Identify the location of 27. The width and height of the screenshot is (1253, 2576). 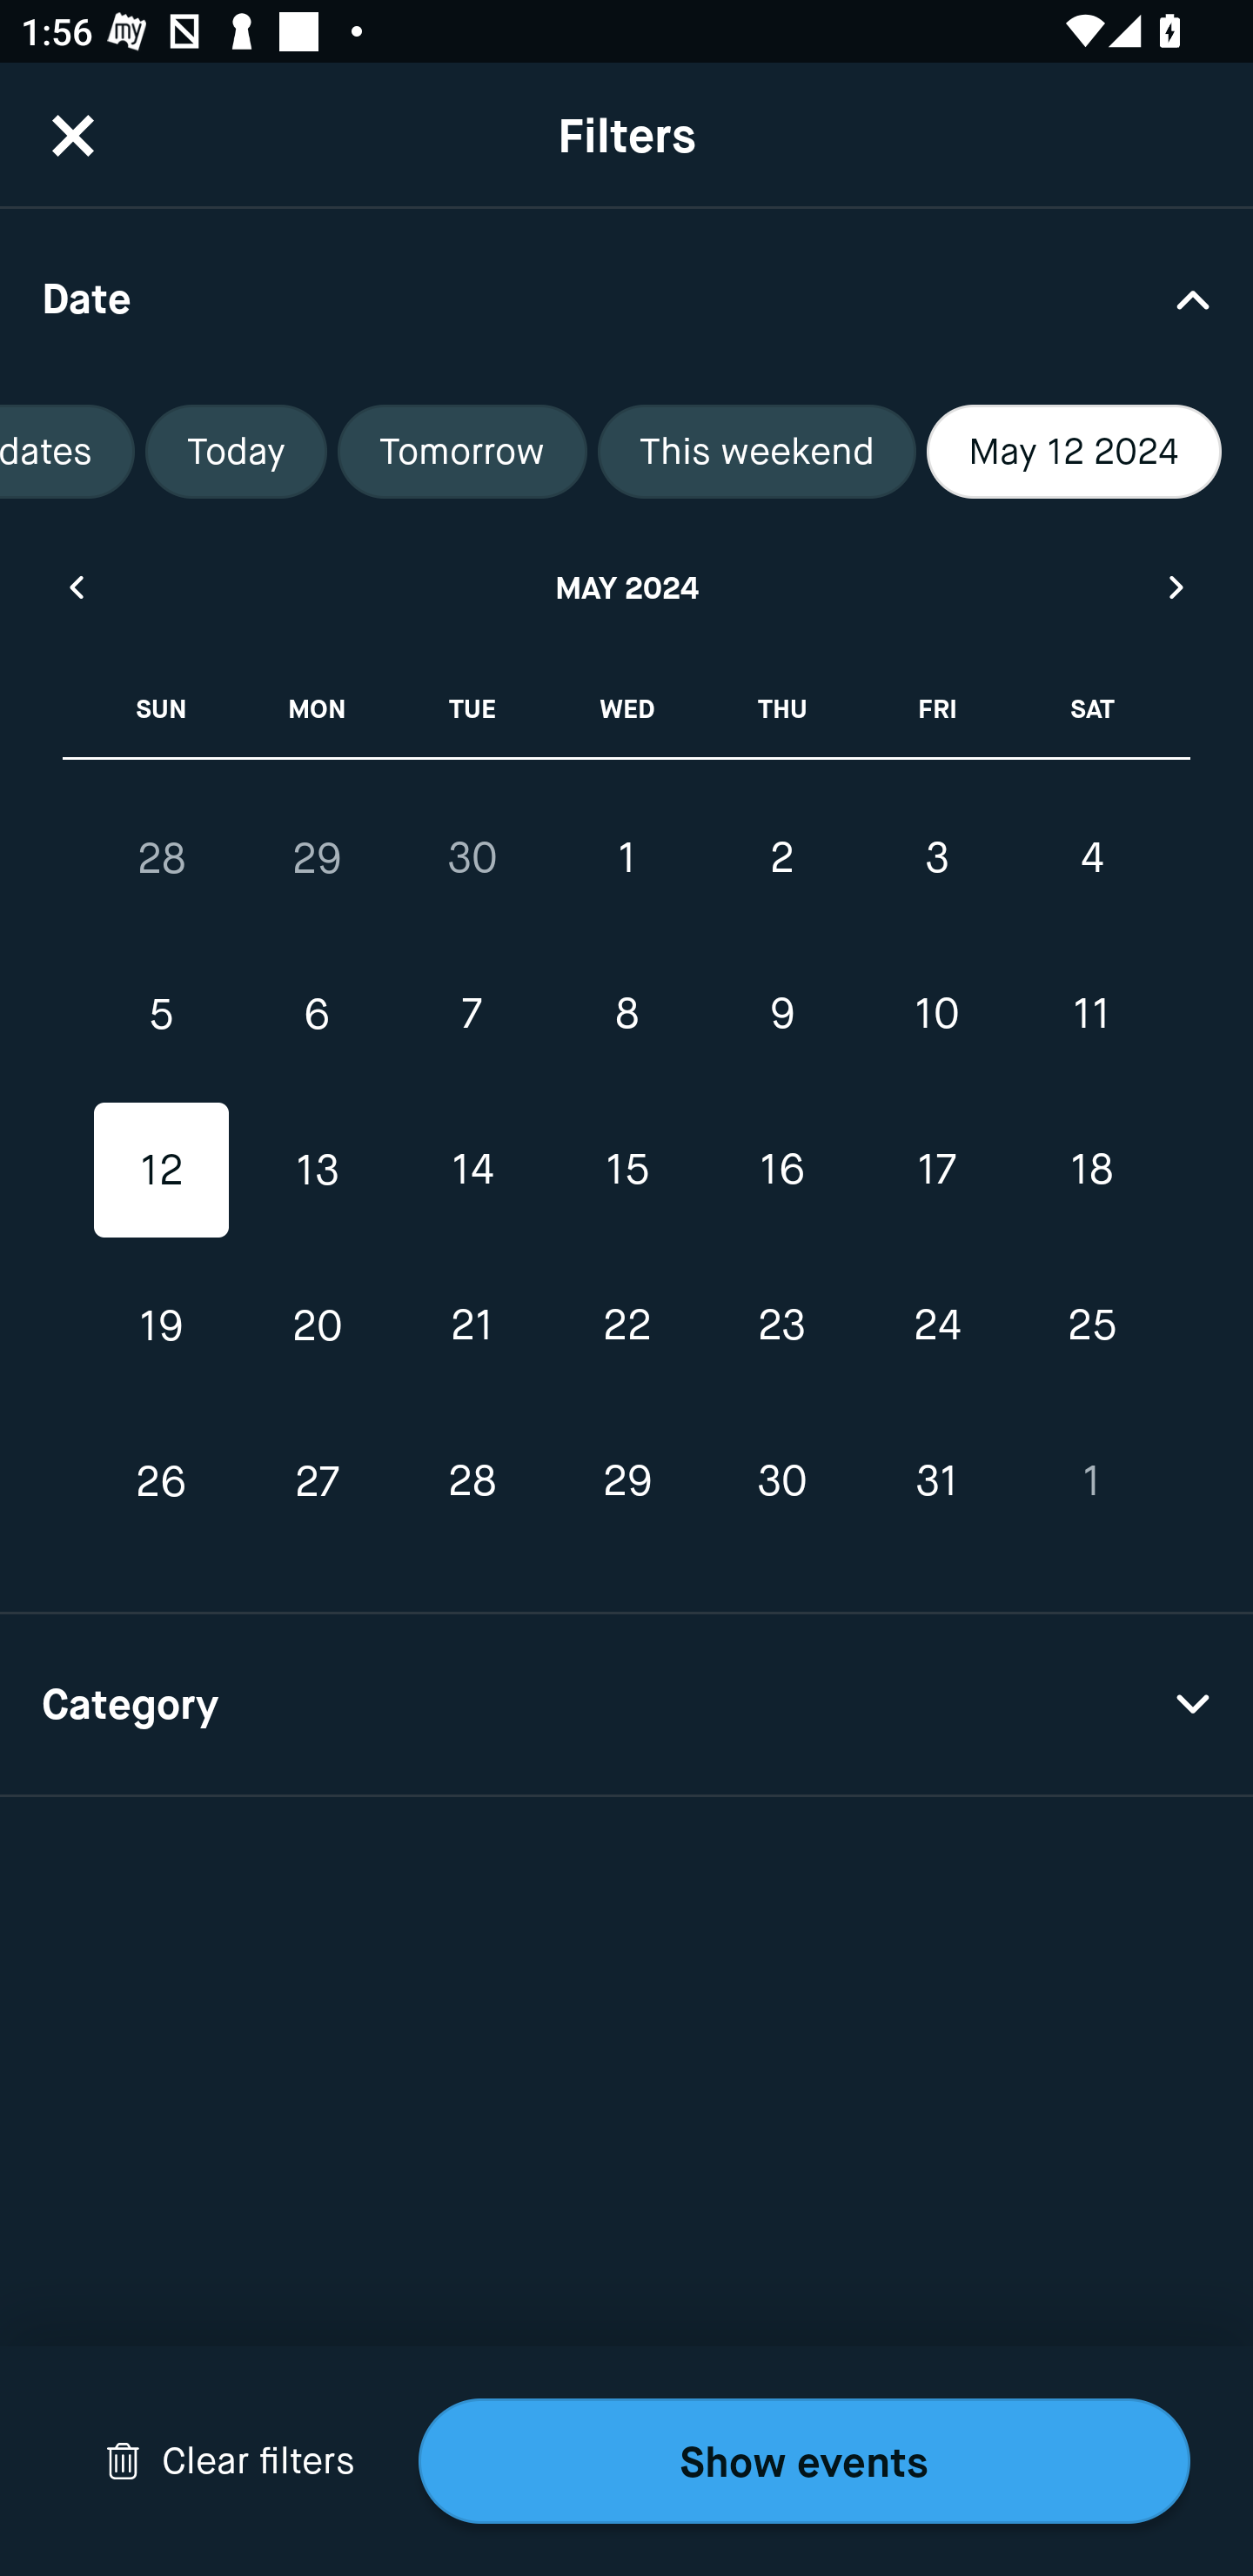
(317, 1481).